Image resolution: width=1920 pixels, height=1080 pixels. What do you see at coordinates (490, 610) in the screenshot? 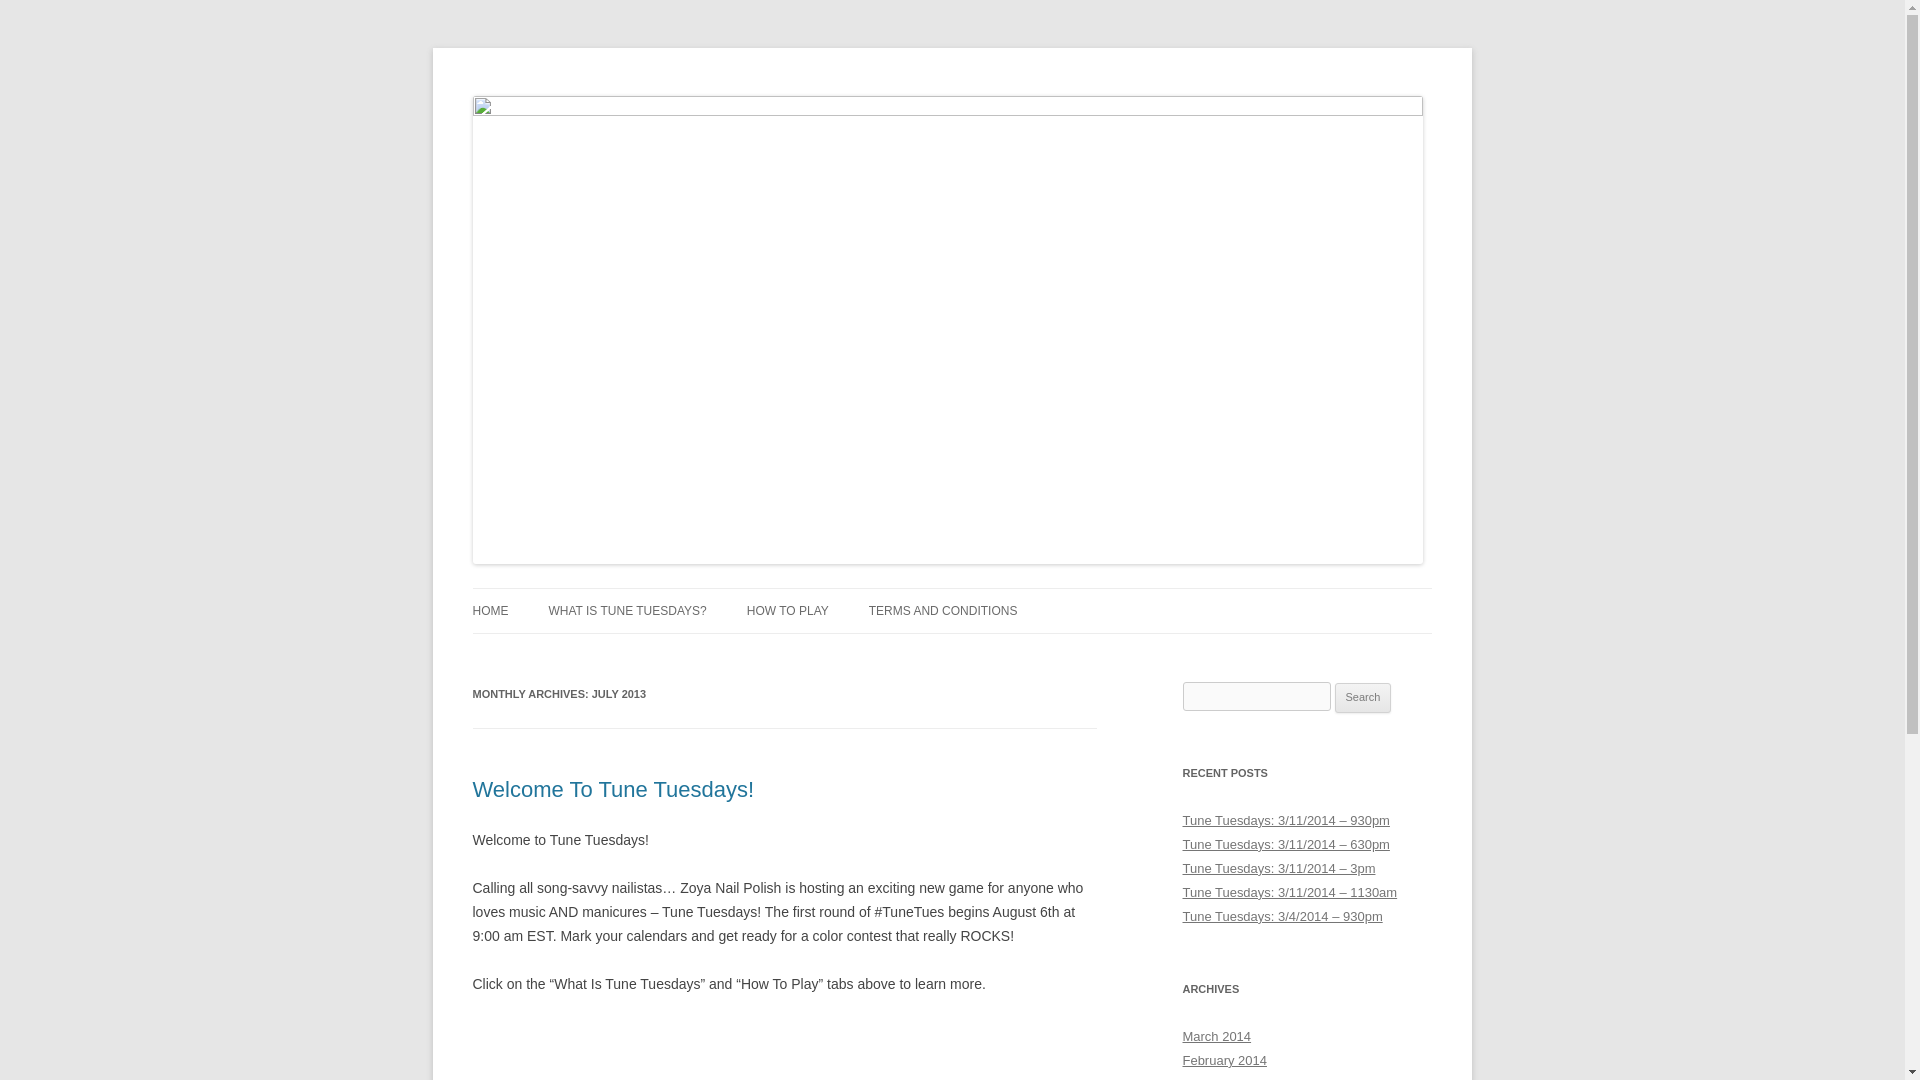
I see `Home` at bounding box center [490, 610].